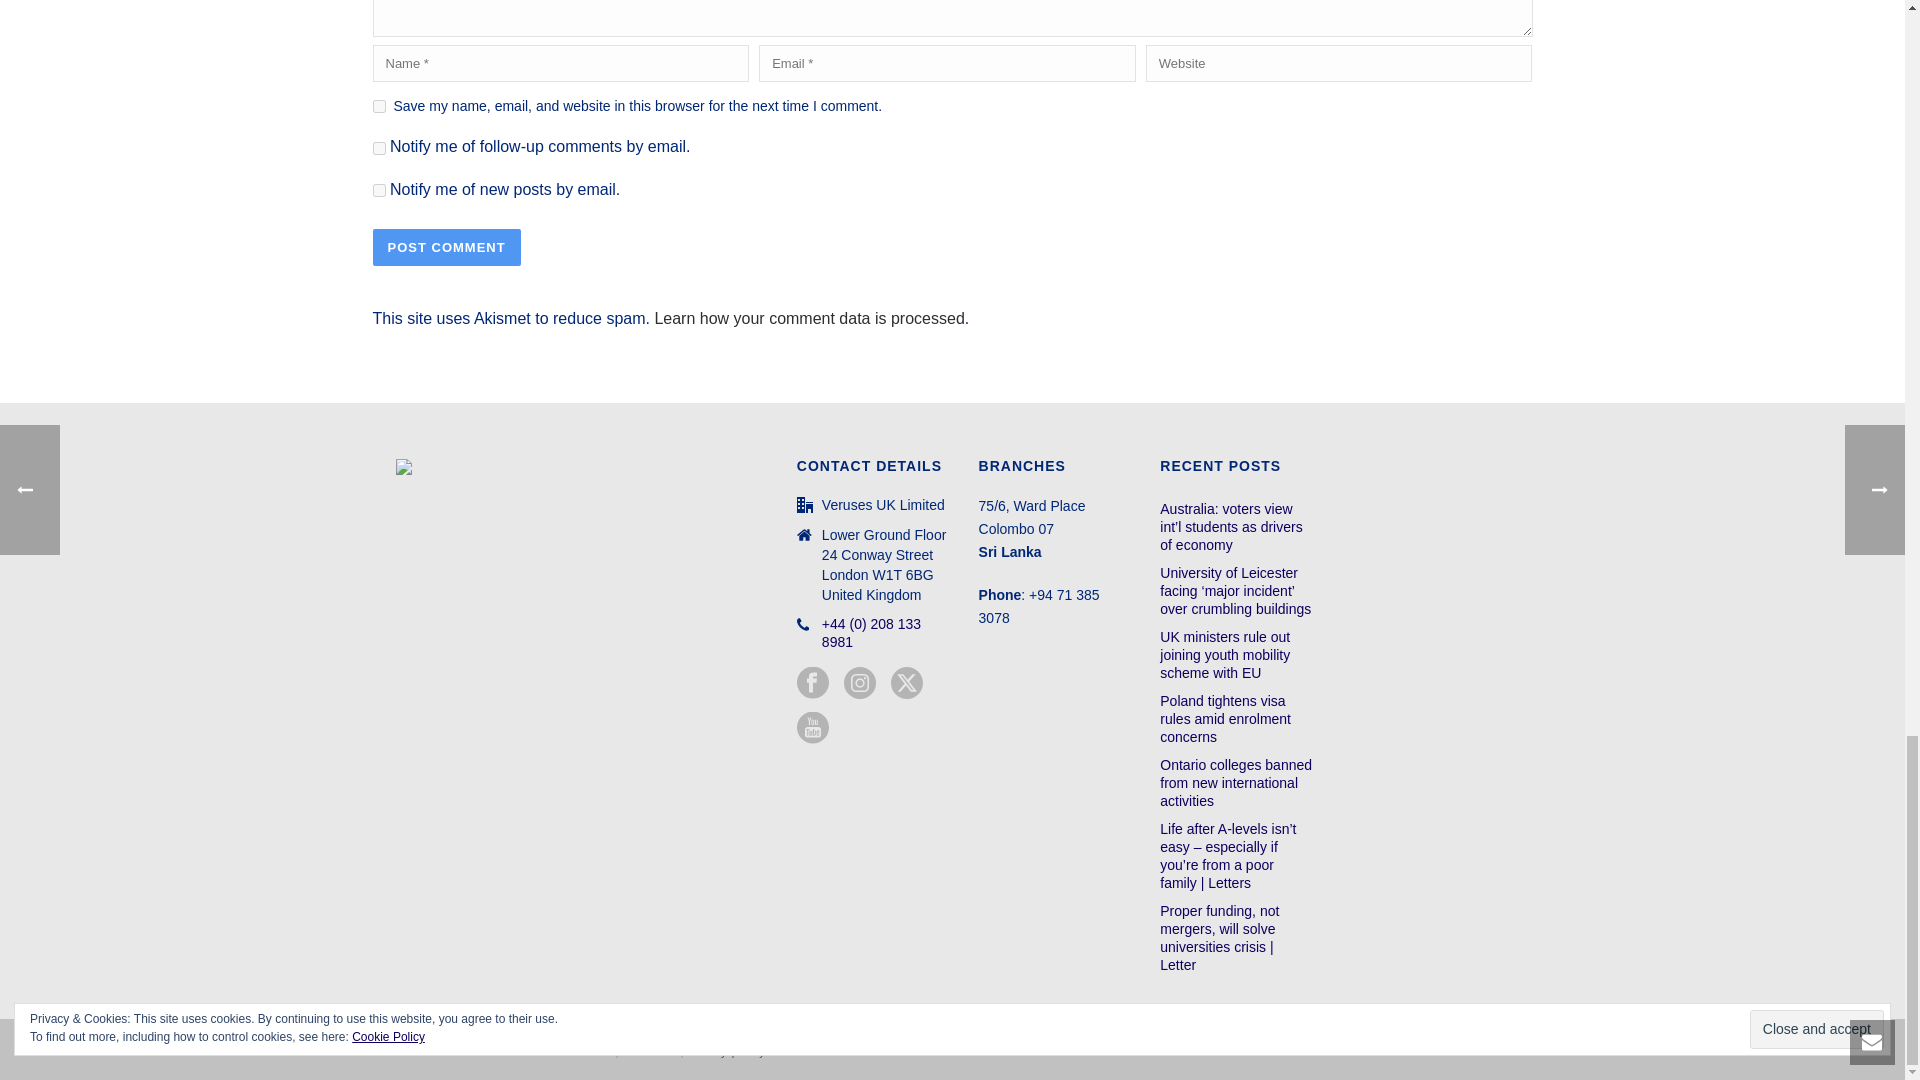  What do you see at coordinates (446, 246) in the screenshot?
I see `POST COMMENT` at bounding box center [446, 246].